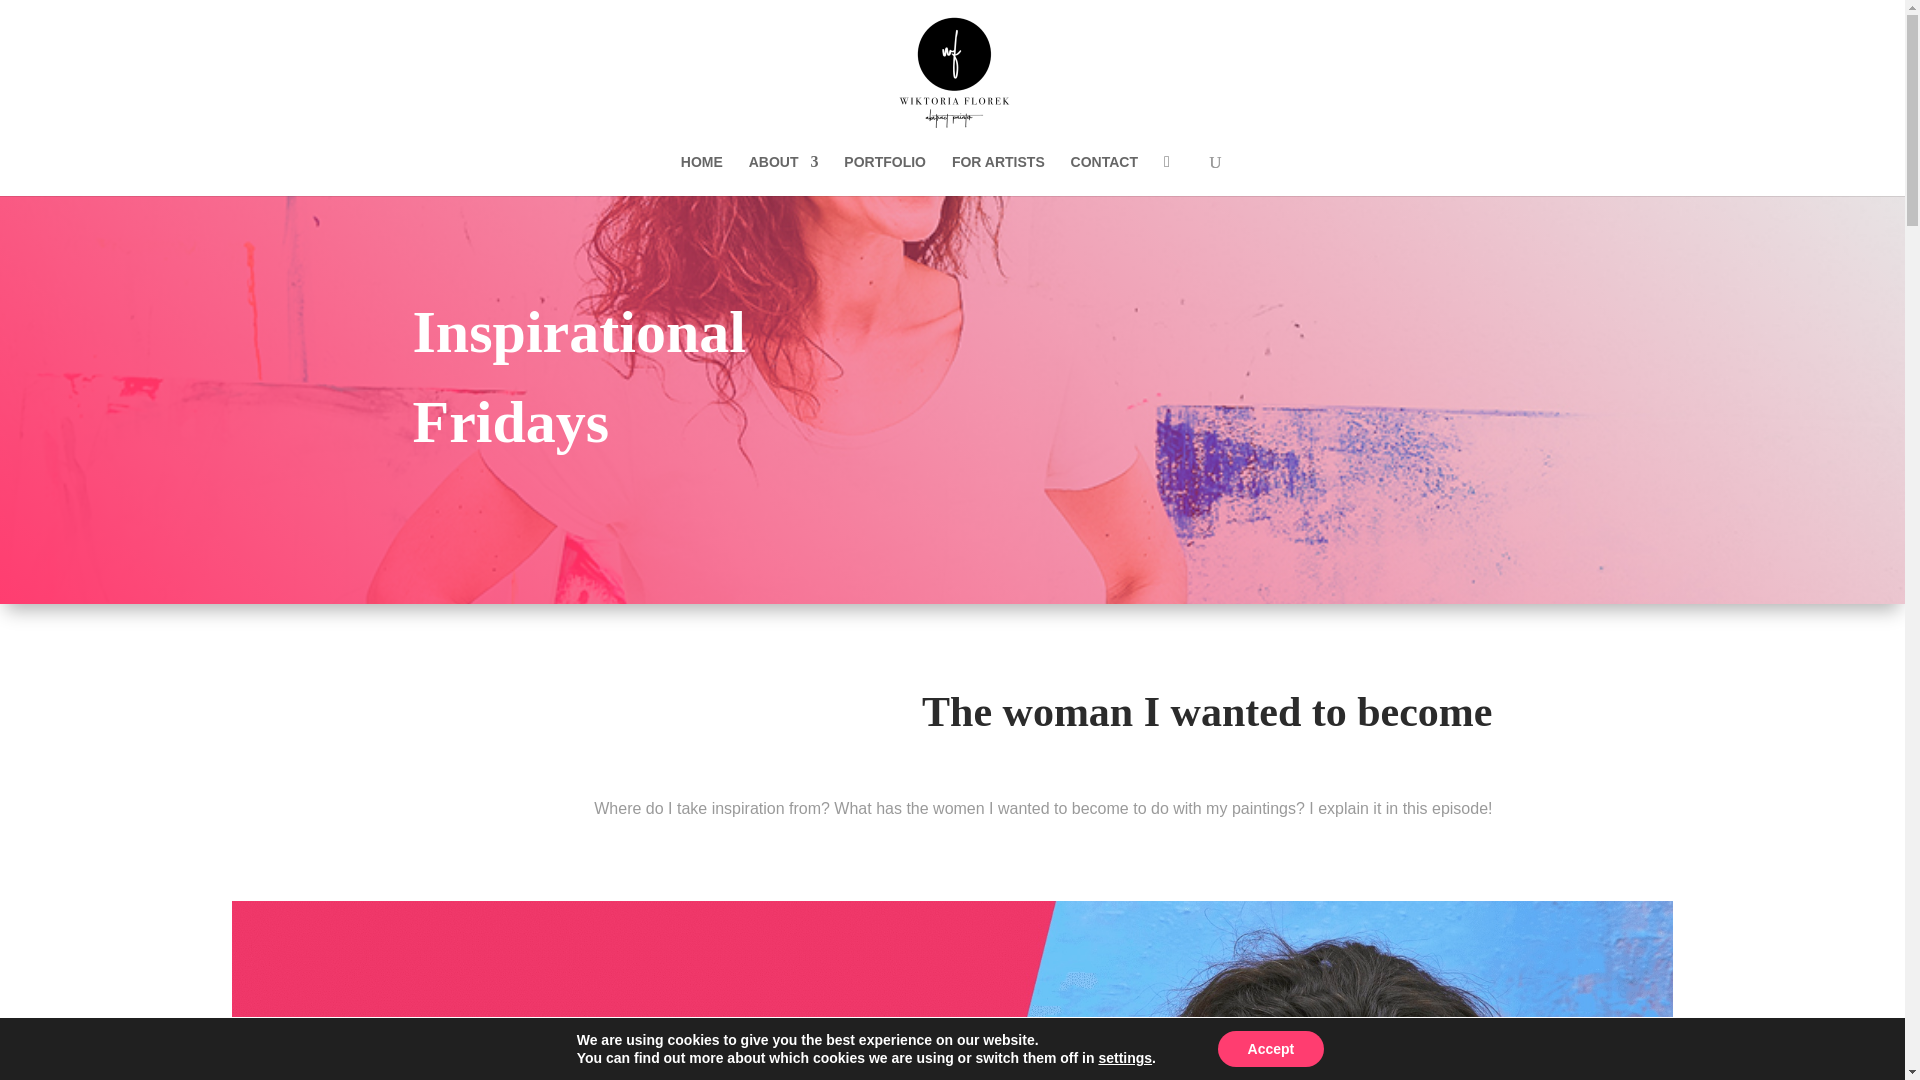  I want to click on HOME, so click(702, 175).